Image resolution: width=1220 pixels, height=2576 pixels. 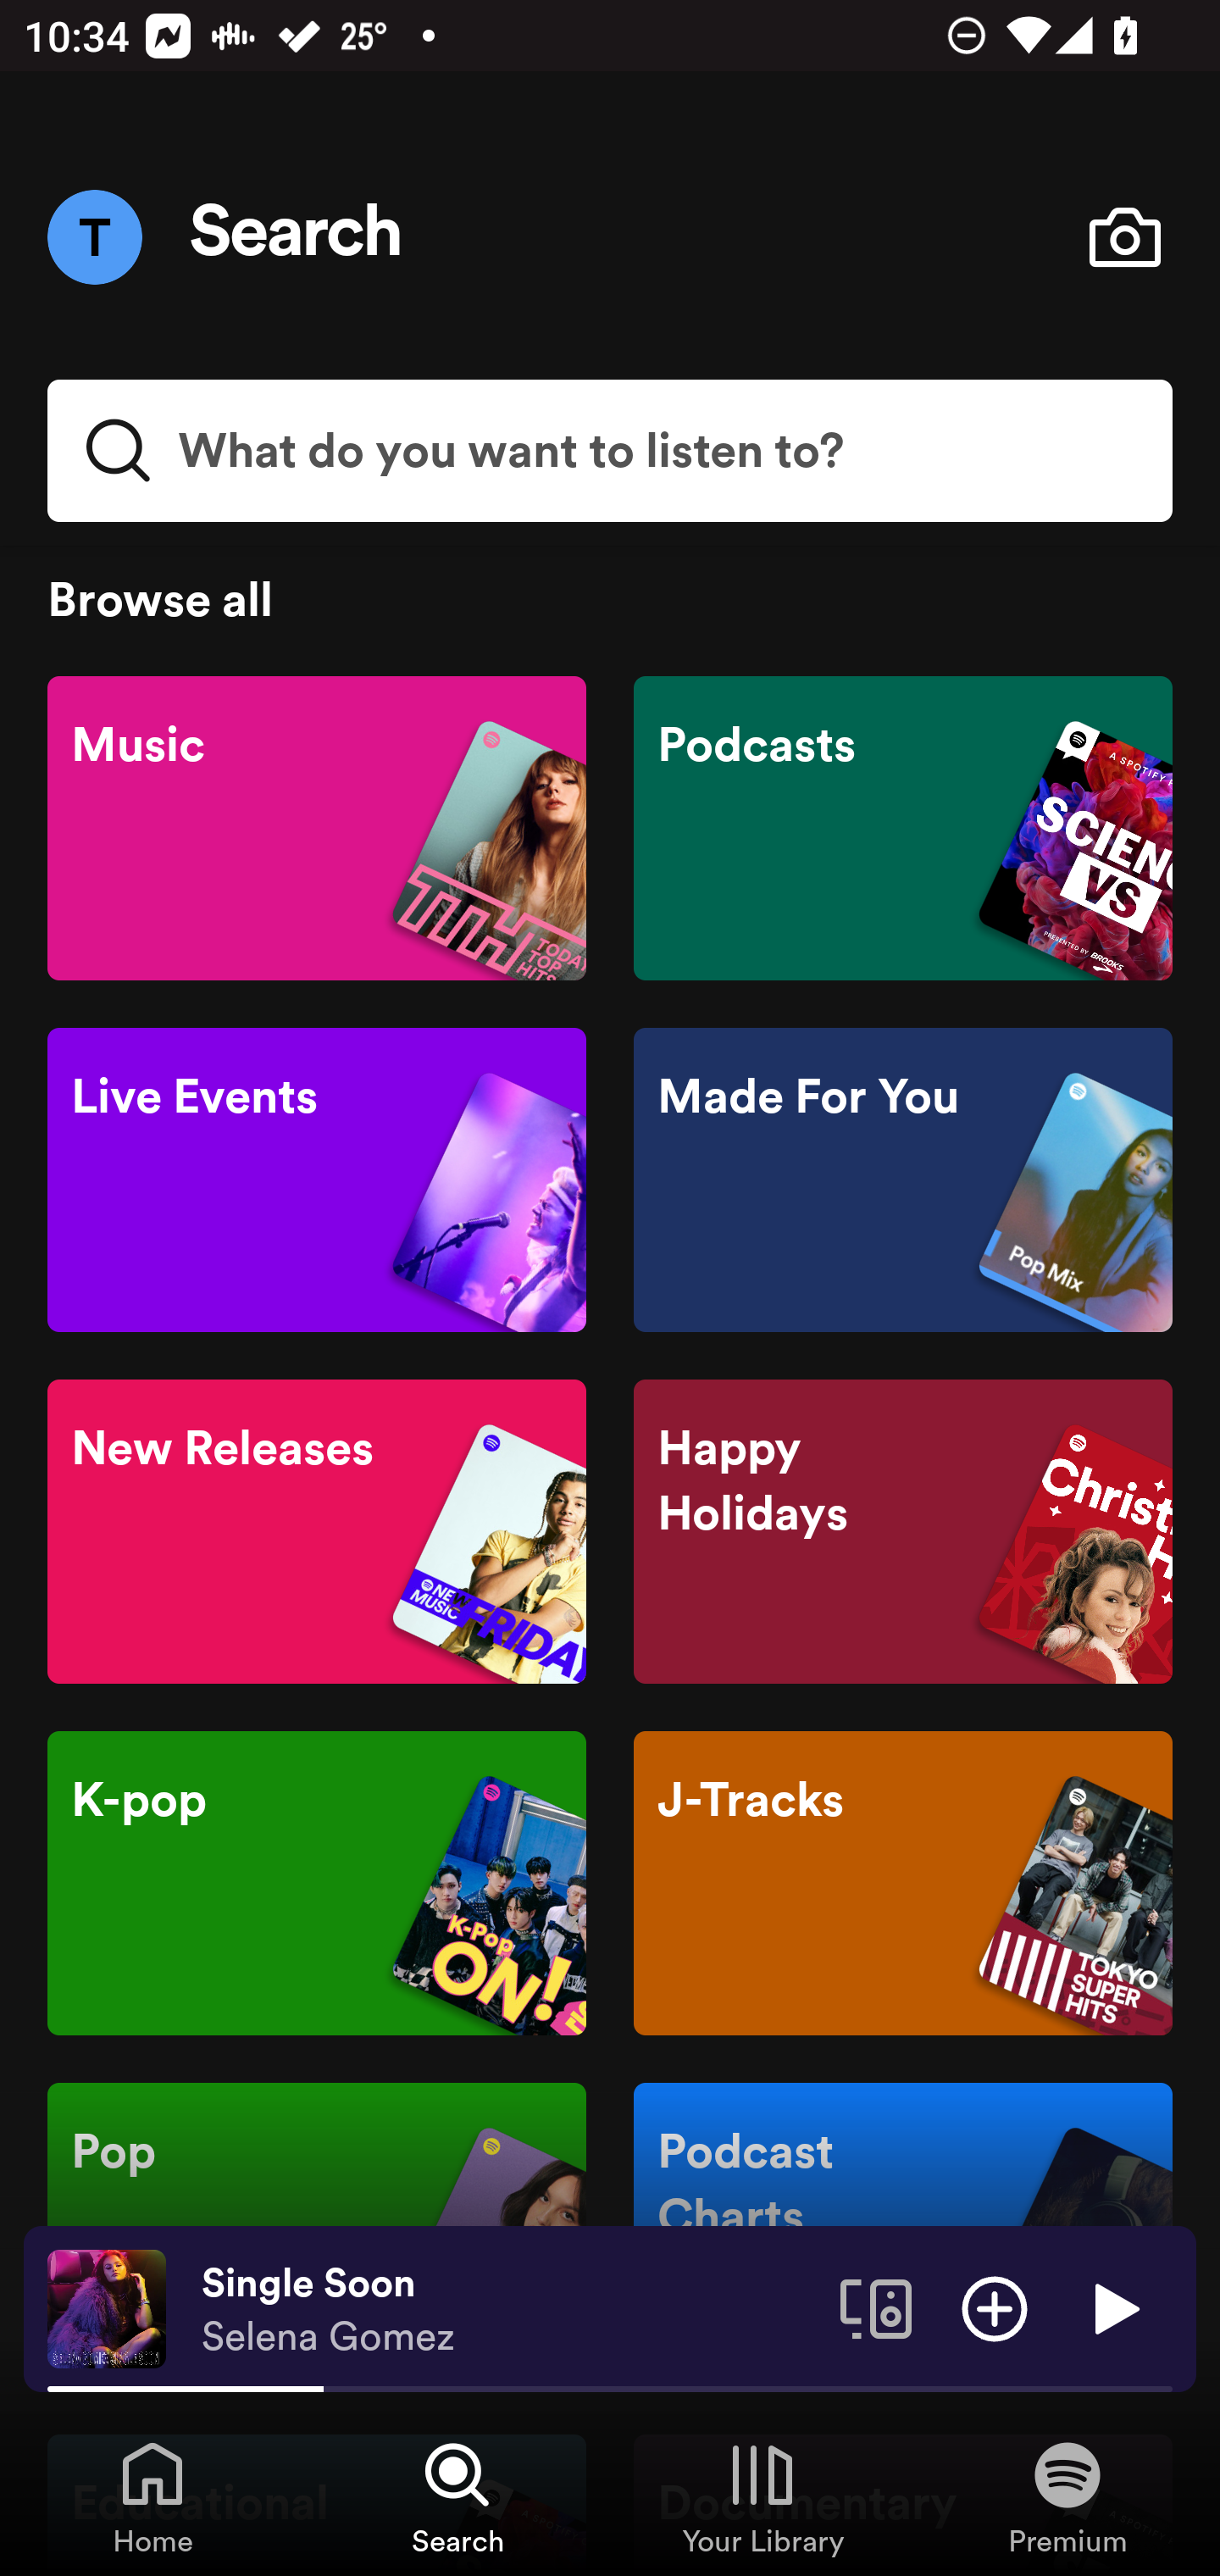 I want to click on J-Tracks, so click(x=902, y=1883).